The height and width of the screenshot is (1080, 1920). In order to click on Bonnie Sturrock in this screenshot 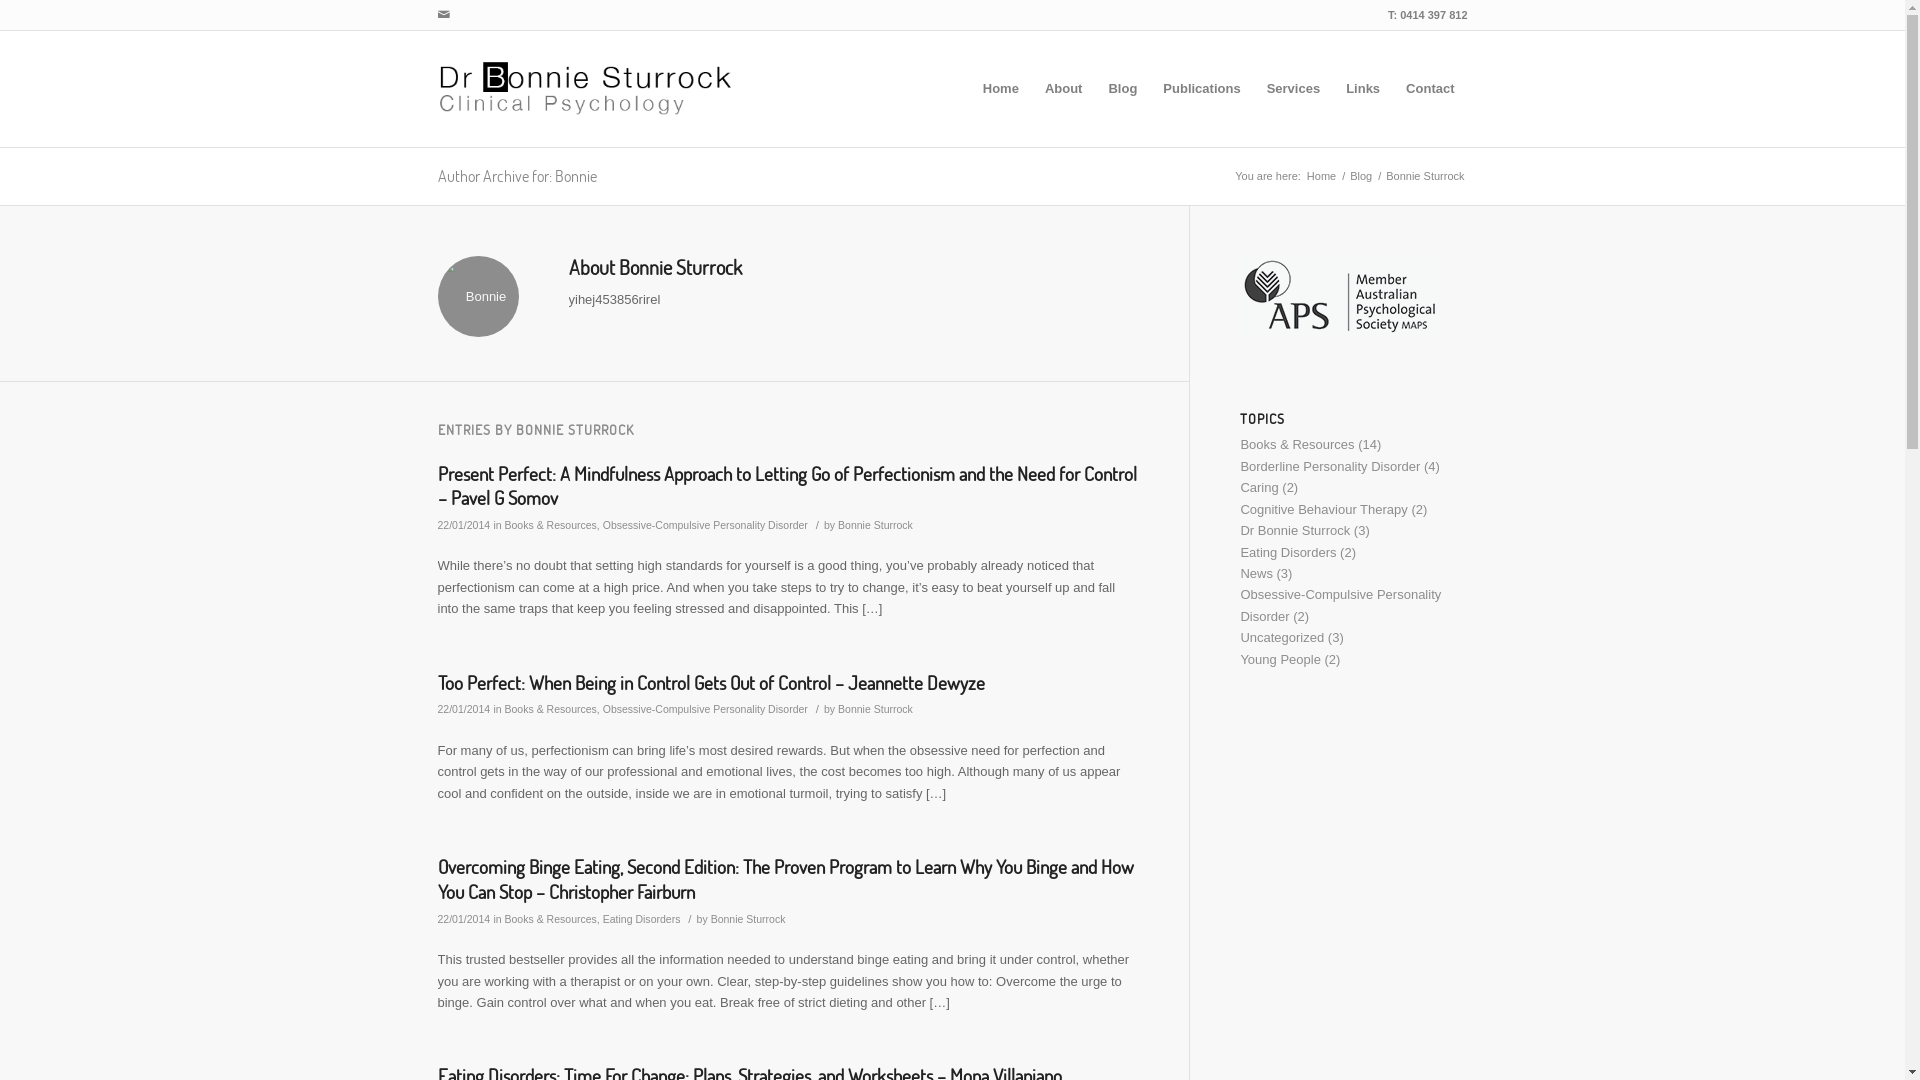, I will do `click(748, 919)`.